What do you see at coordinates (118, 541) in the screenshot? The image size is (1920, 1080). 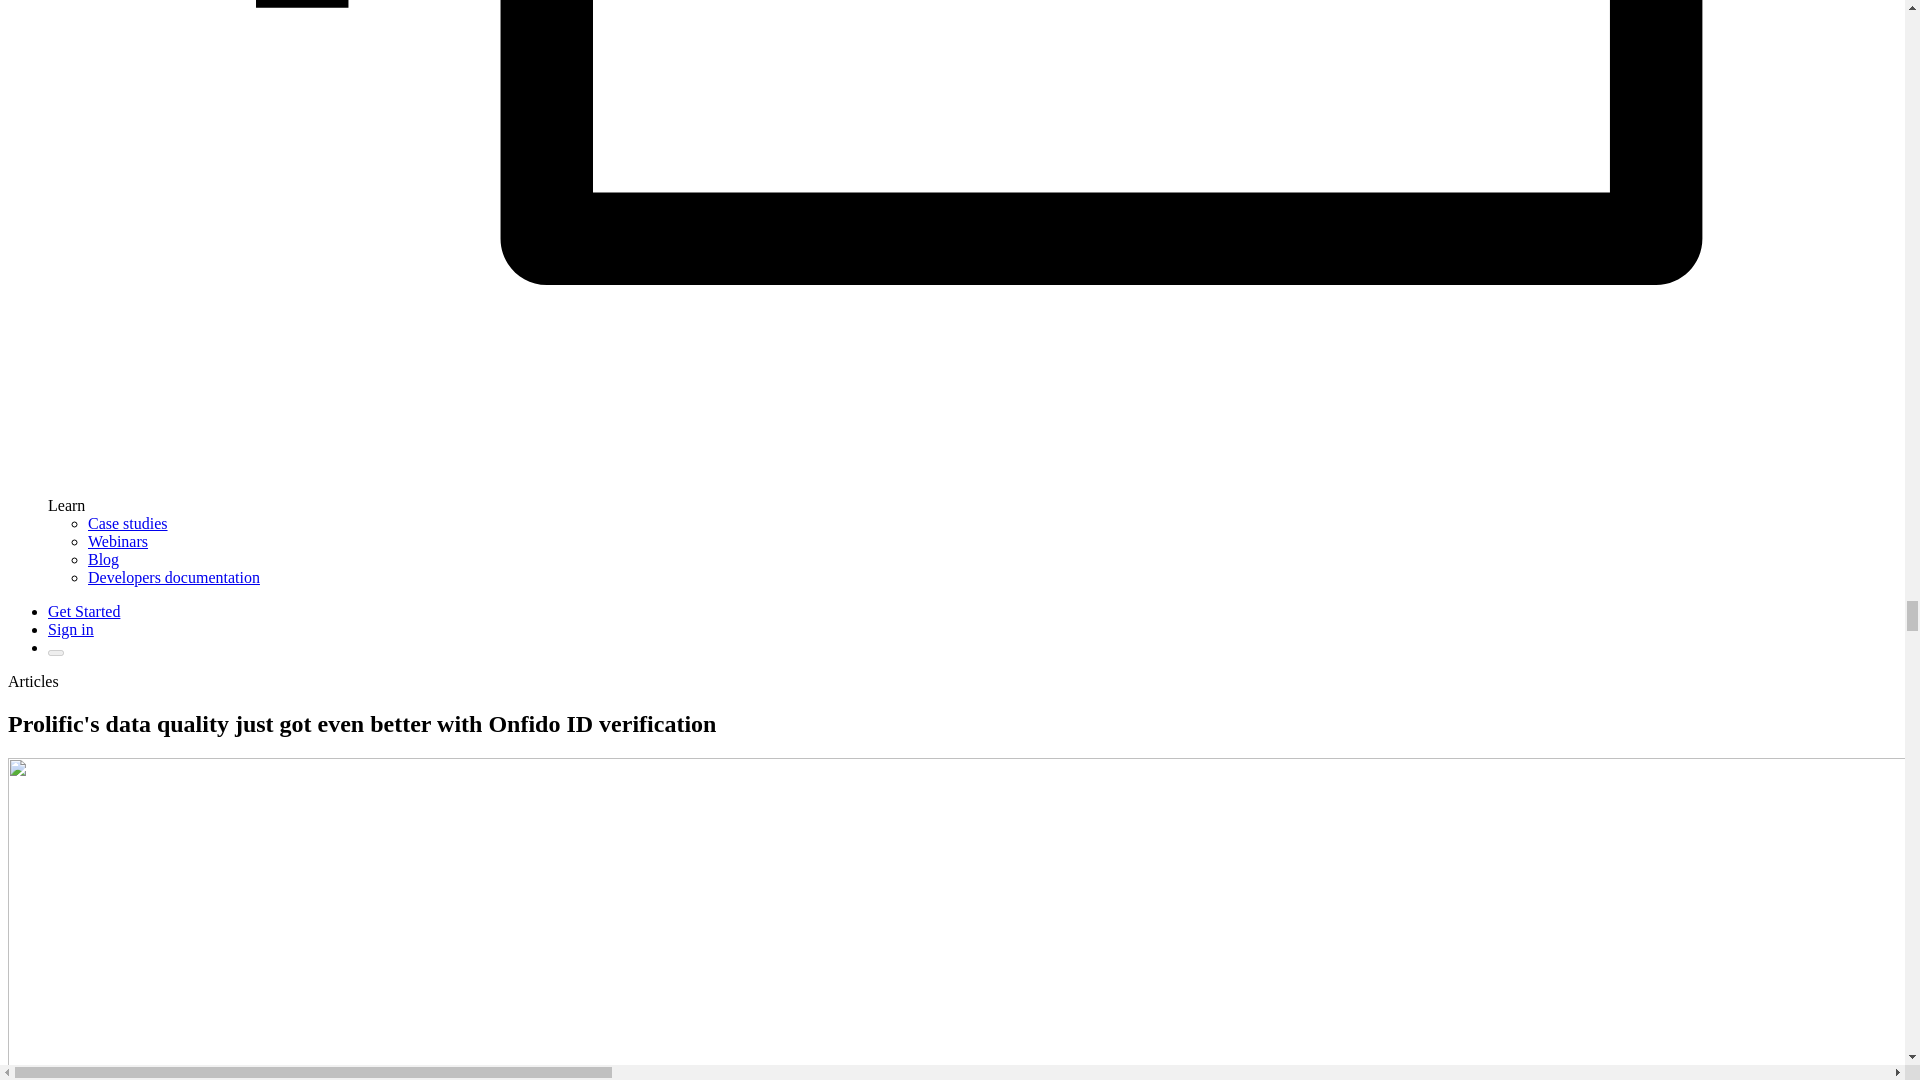 I see `Webinars` at bounding box center [118, 541].